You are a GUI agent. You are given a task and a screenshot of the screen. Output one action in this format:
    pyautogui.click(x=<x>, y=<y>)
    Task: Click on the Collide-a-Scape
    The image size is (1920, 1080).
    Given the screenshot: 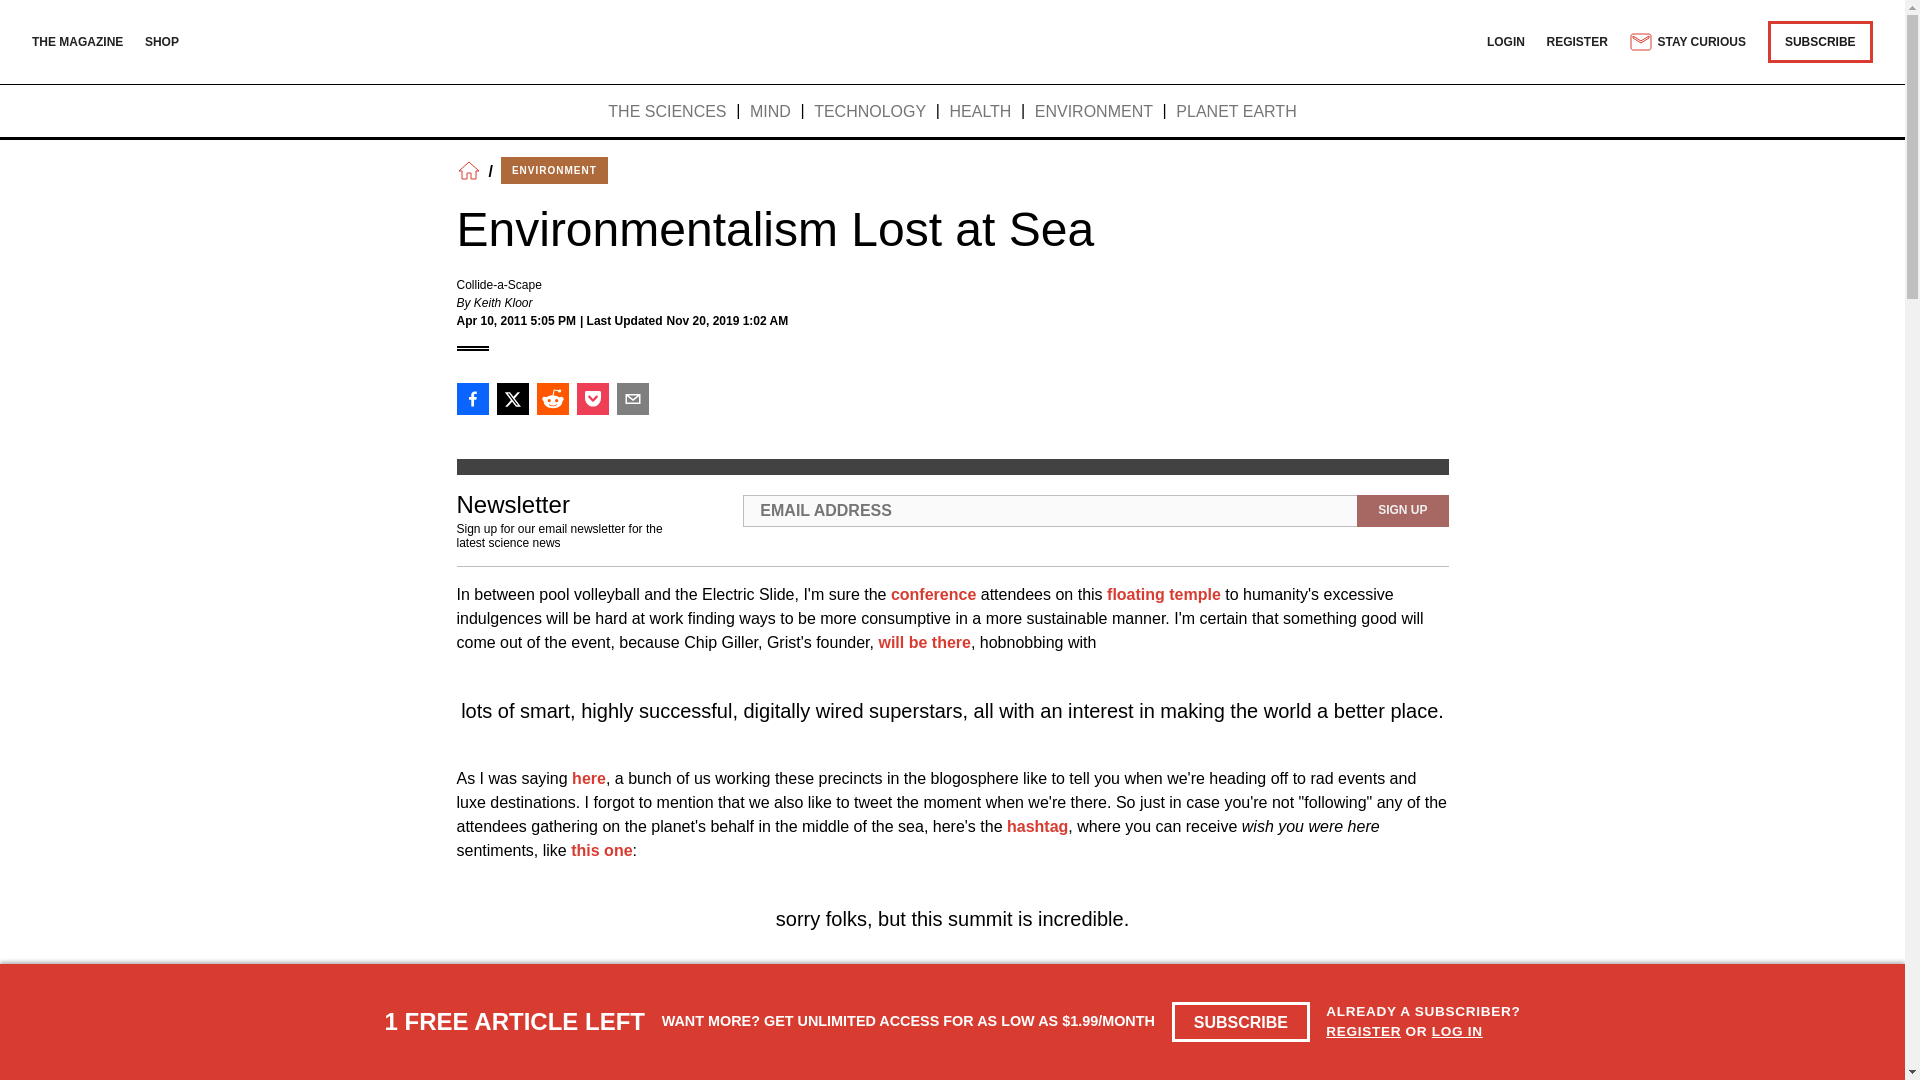 What is the action you would take?
    pyautogui.click(x=498, y=284)
    